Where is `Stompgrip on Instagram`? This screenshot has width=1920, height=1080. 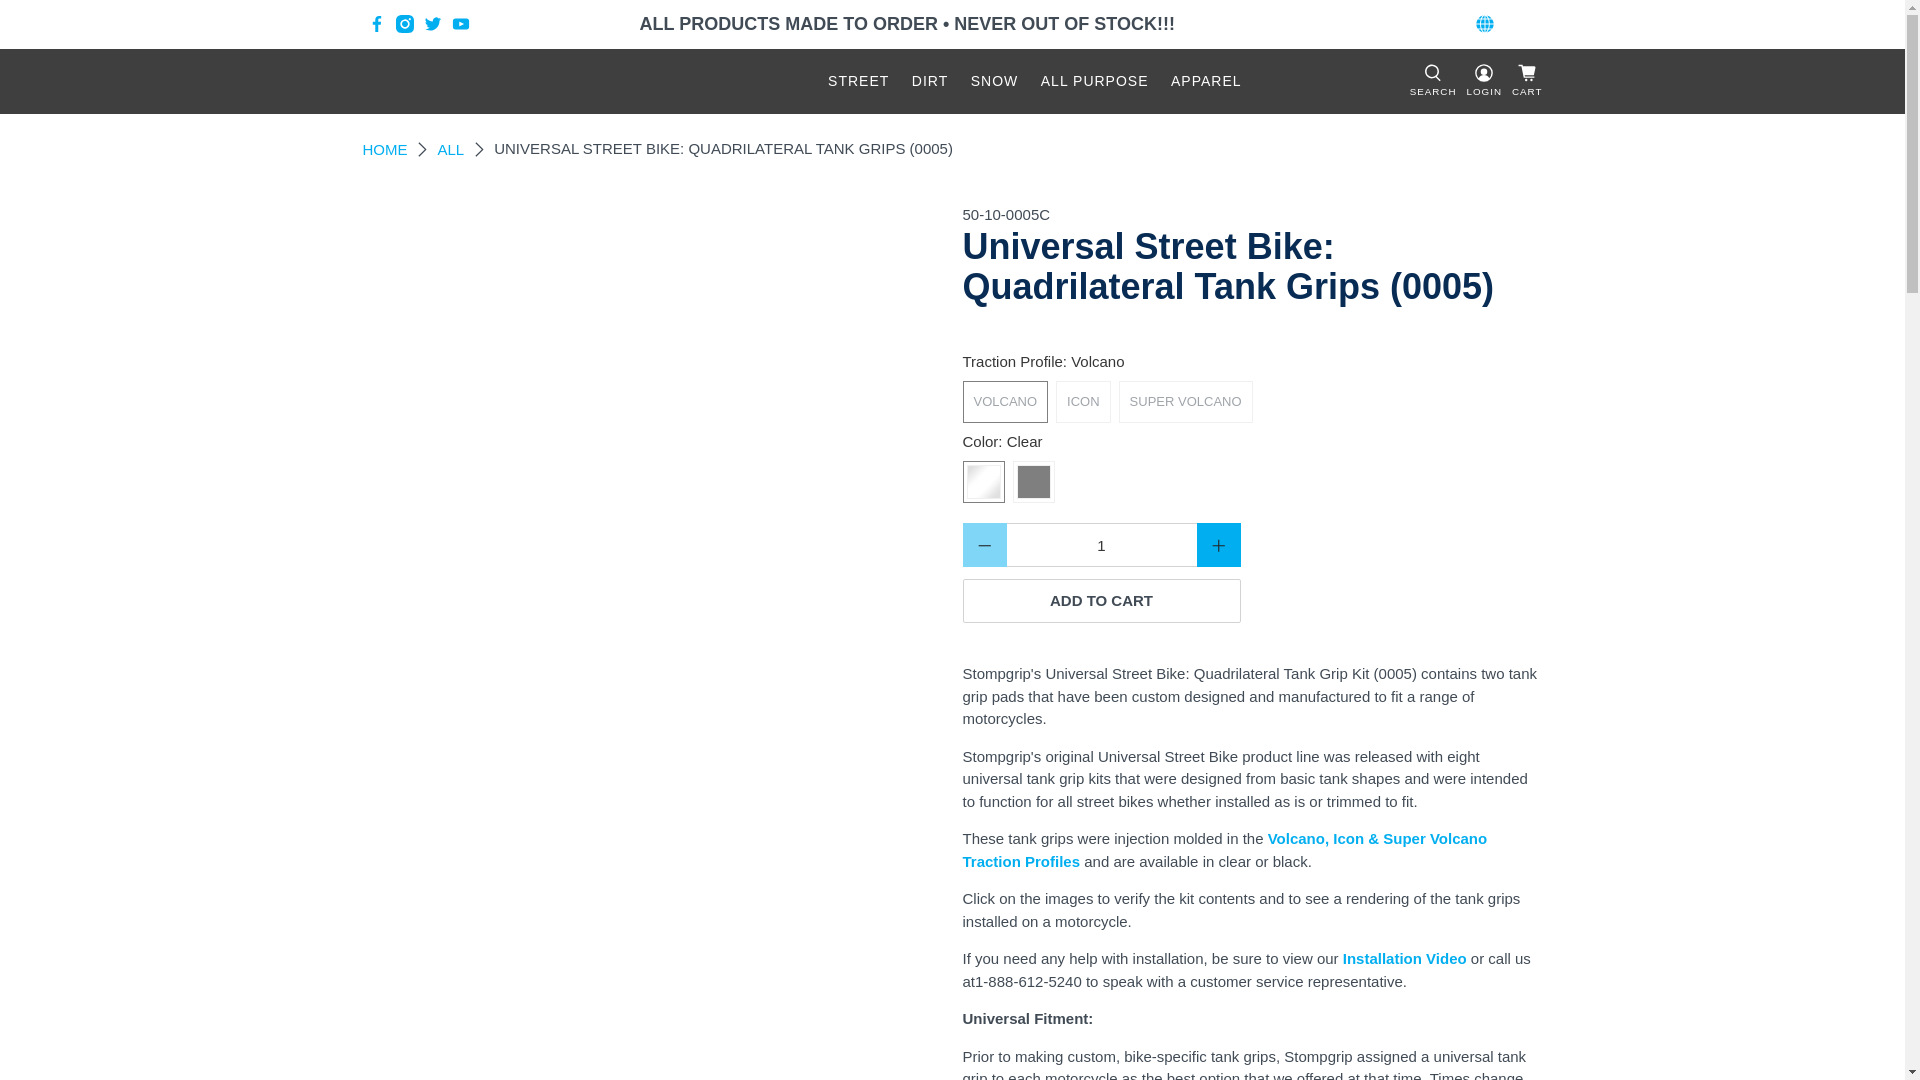 Stompgrip on Instagram is located at coordinates (404, 24).